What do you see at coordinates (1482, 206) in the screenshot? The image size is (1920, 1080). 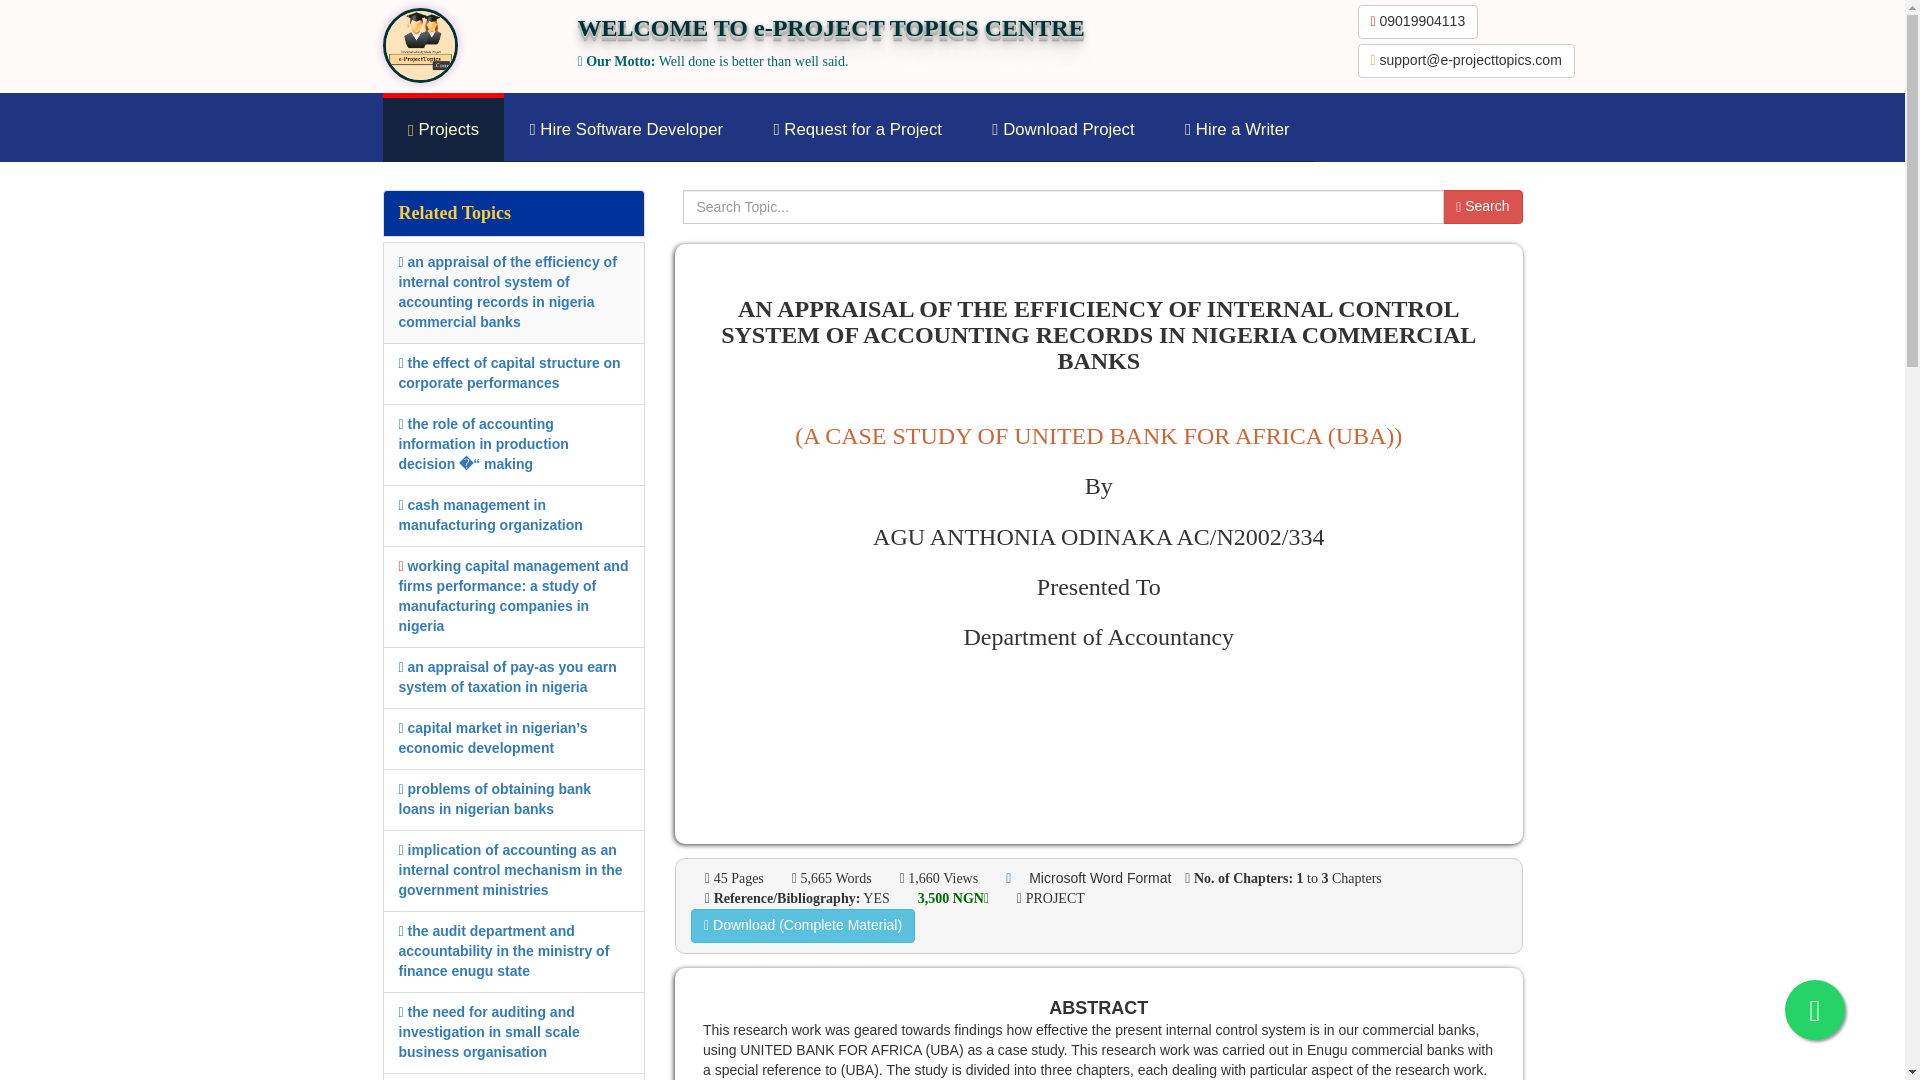 I see `Search` at bounding box center [1482, 206].